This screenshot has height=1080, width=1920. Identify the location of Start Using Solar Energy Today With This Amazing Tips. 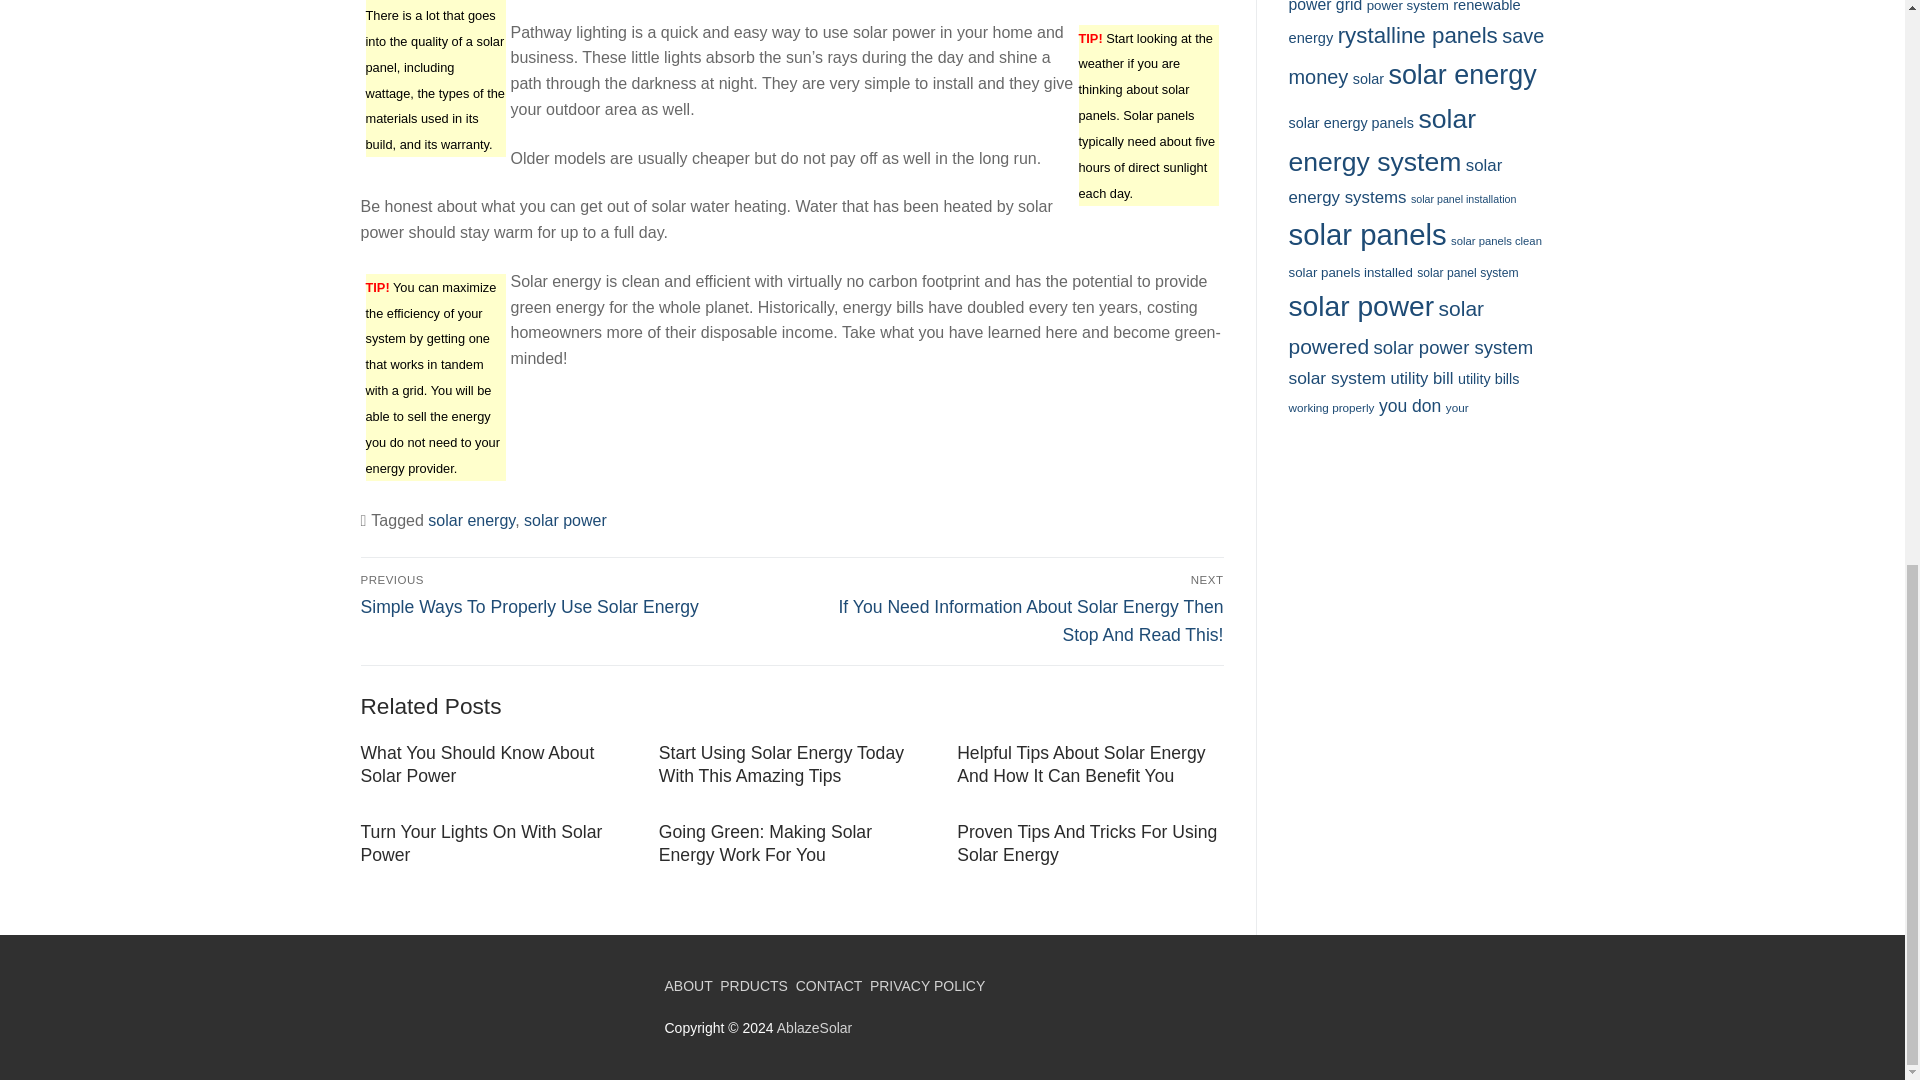
(781, 764).